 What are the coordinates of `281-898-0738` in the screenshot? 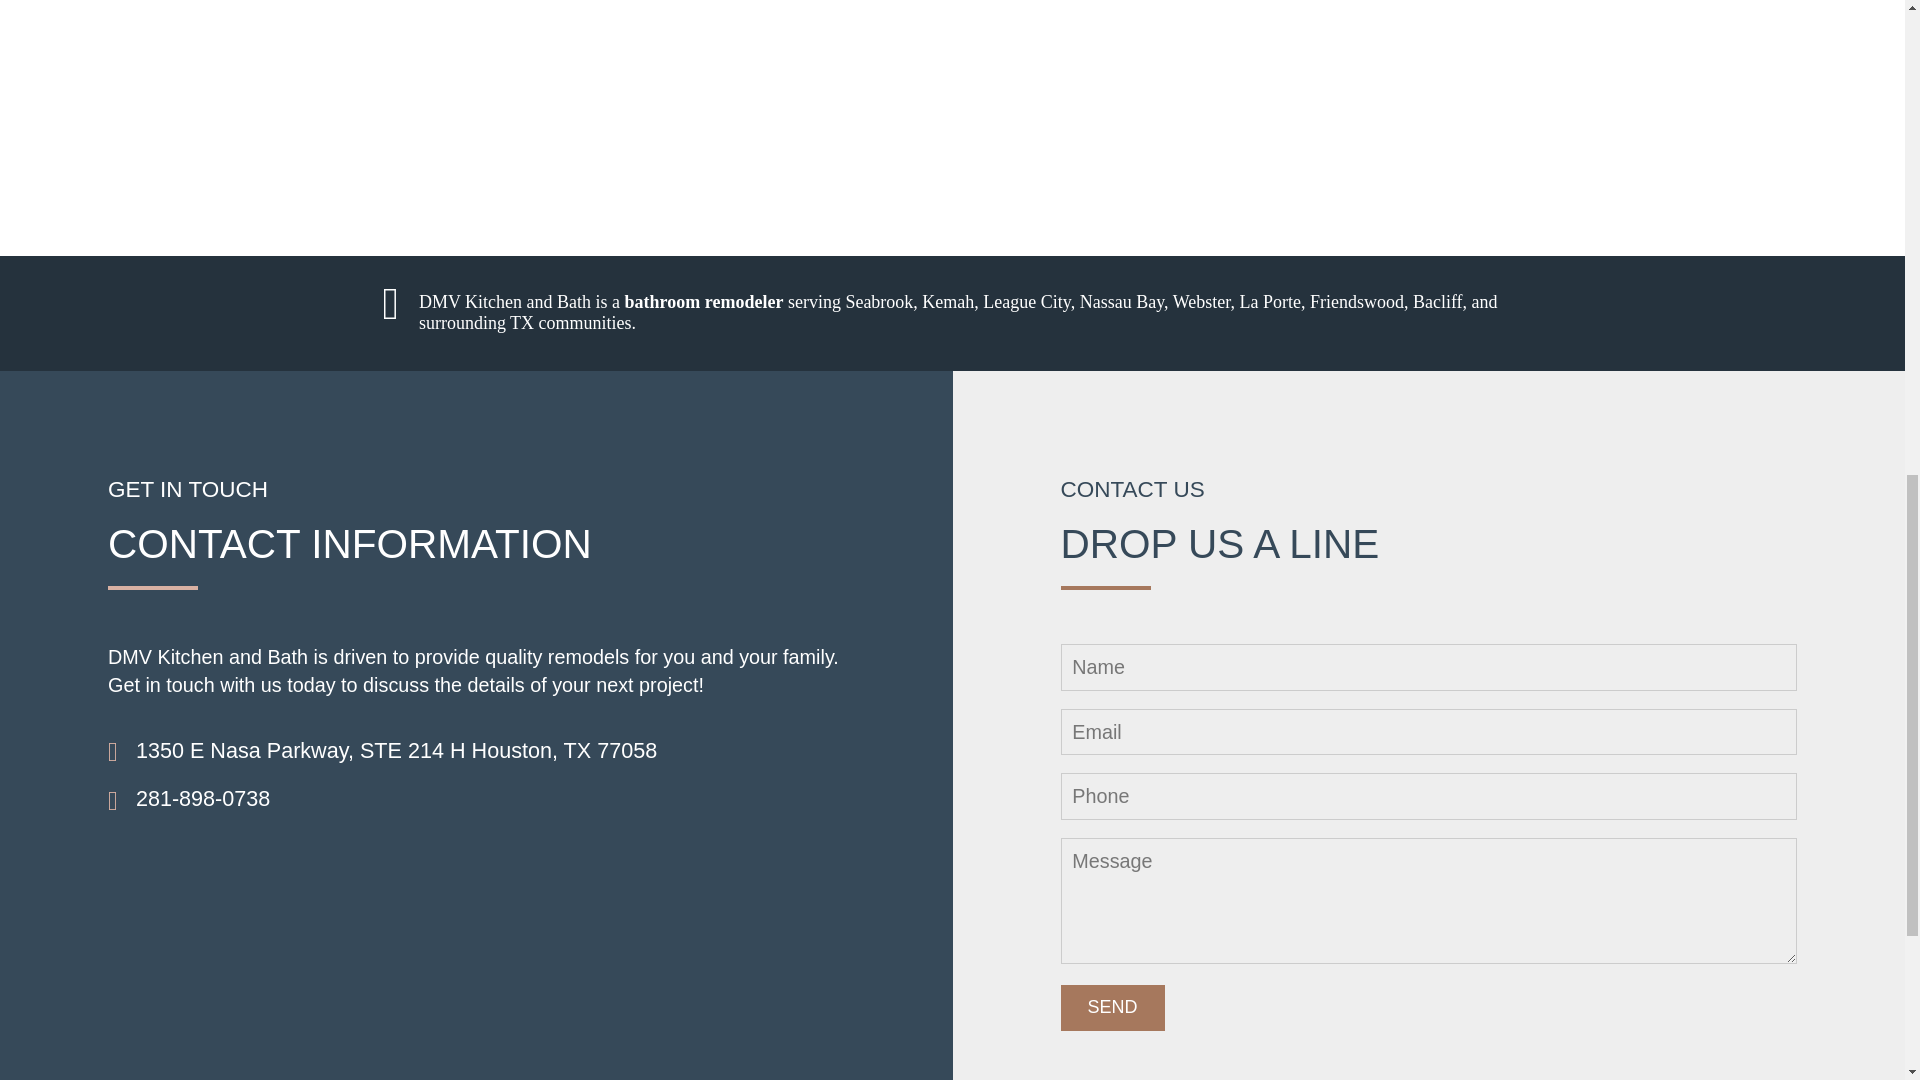 It's located at (203, 800).